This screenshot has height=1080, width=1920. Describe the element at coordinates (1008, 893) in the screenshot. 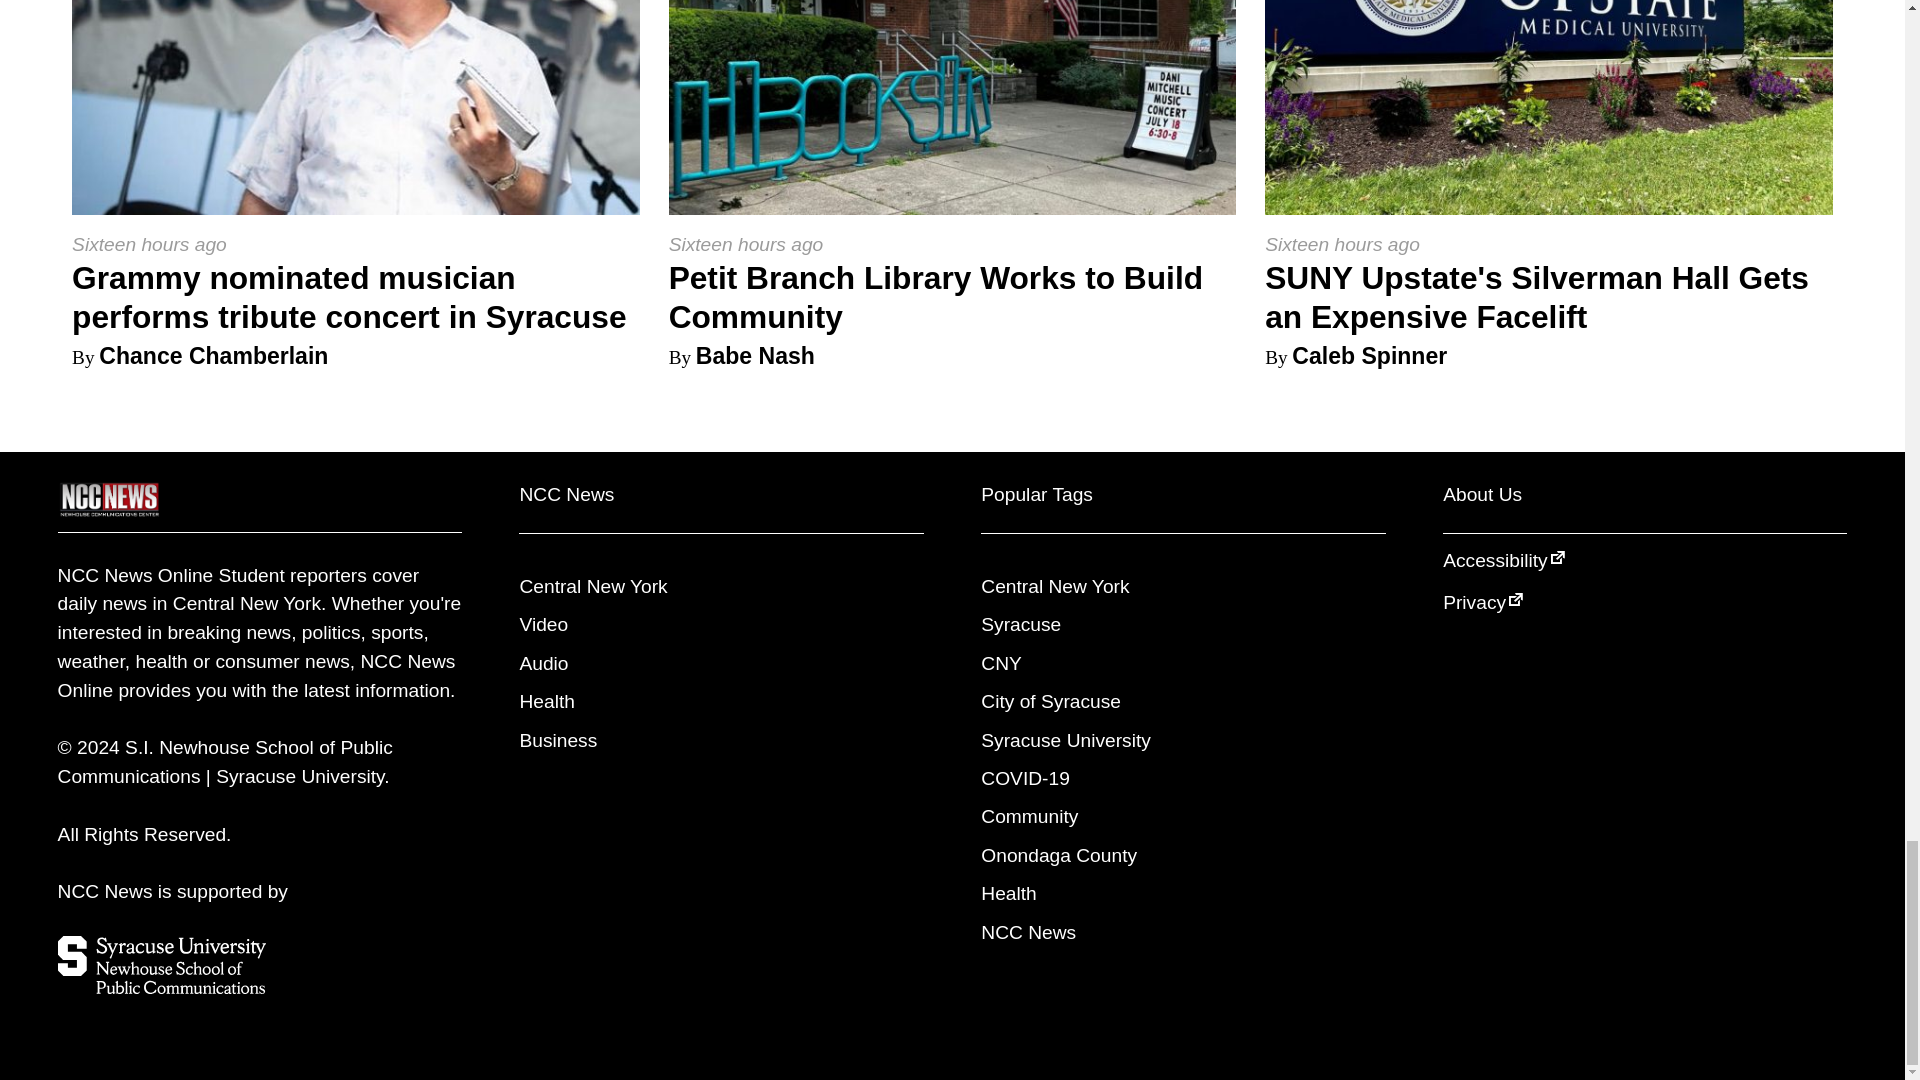

I see `Health` at that location.